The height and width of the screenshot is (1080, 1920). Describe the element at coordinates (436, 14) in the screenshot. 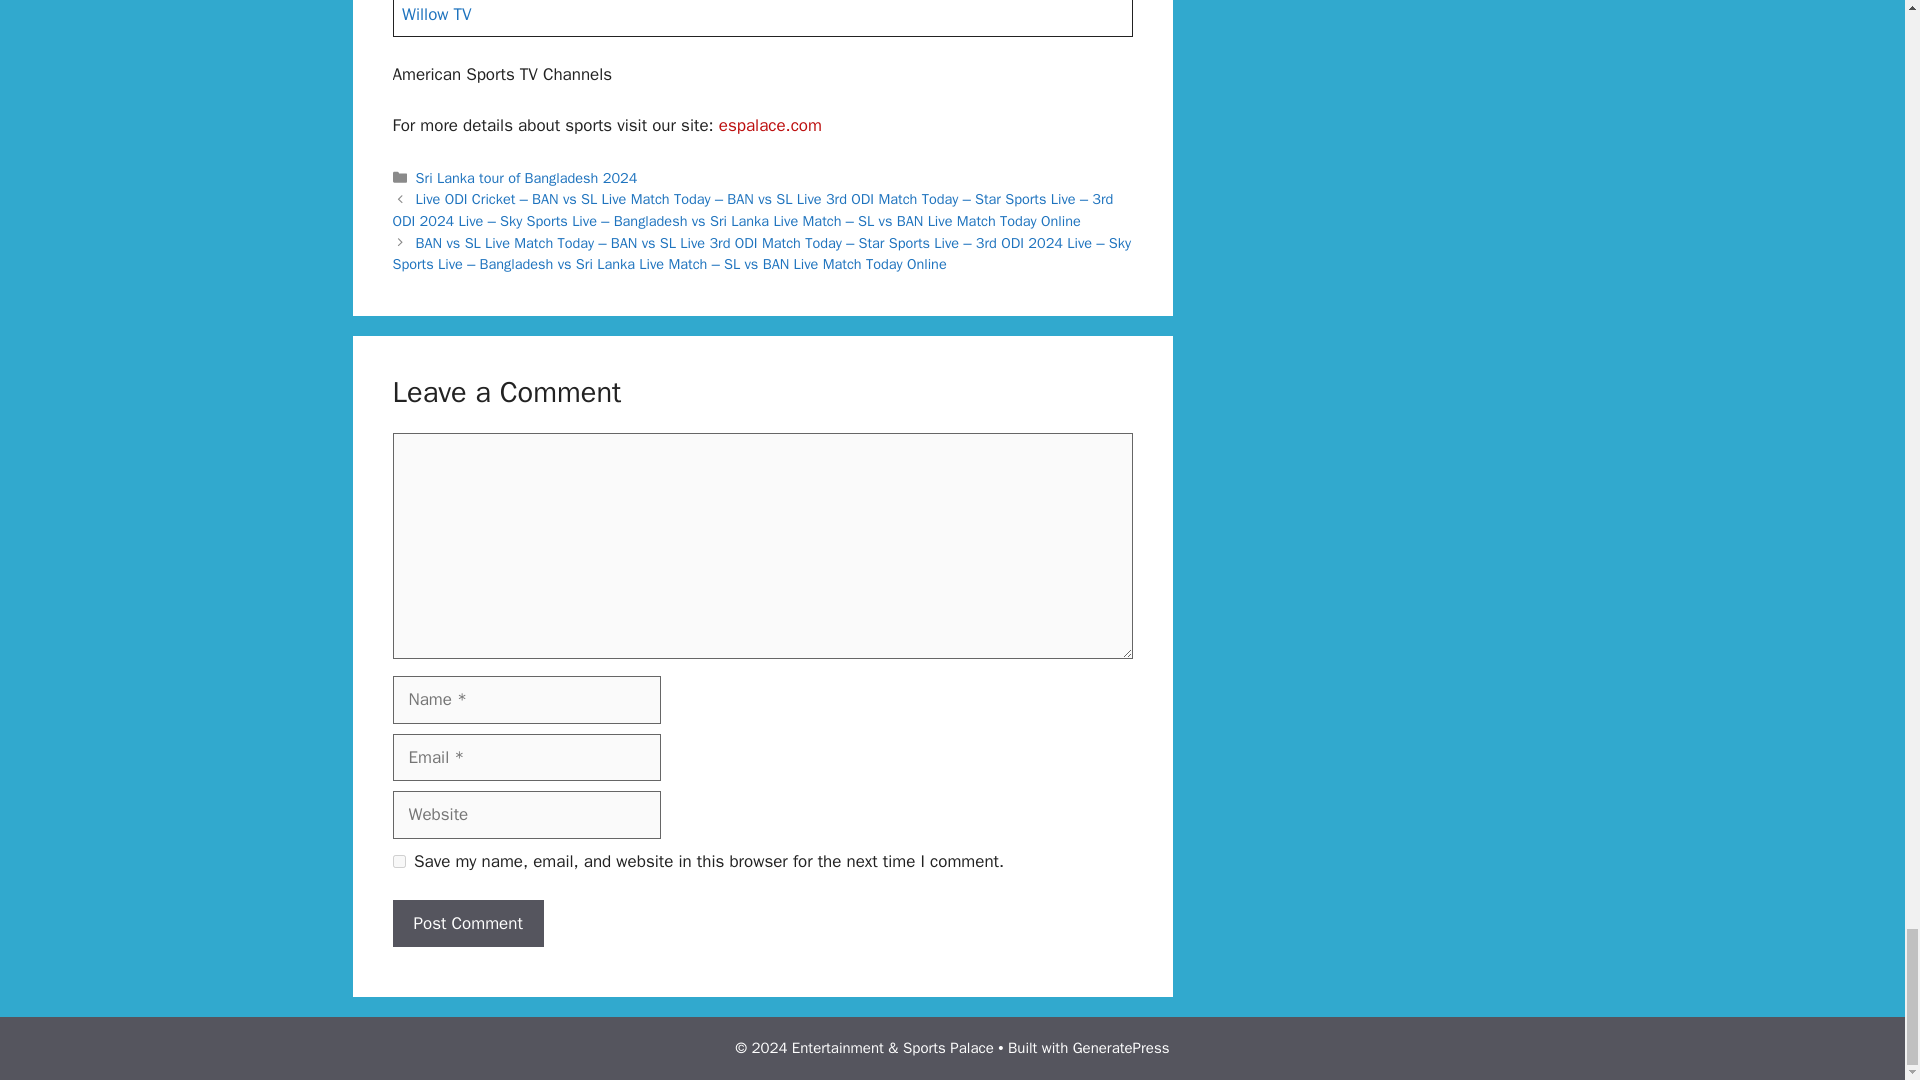

I see `Willow TV` at that location.